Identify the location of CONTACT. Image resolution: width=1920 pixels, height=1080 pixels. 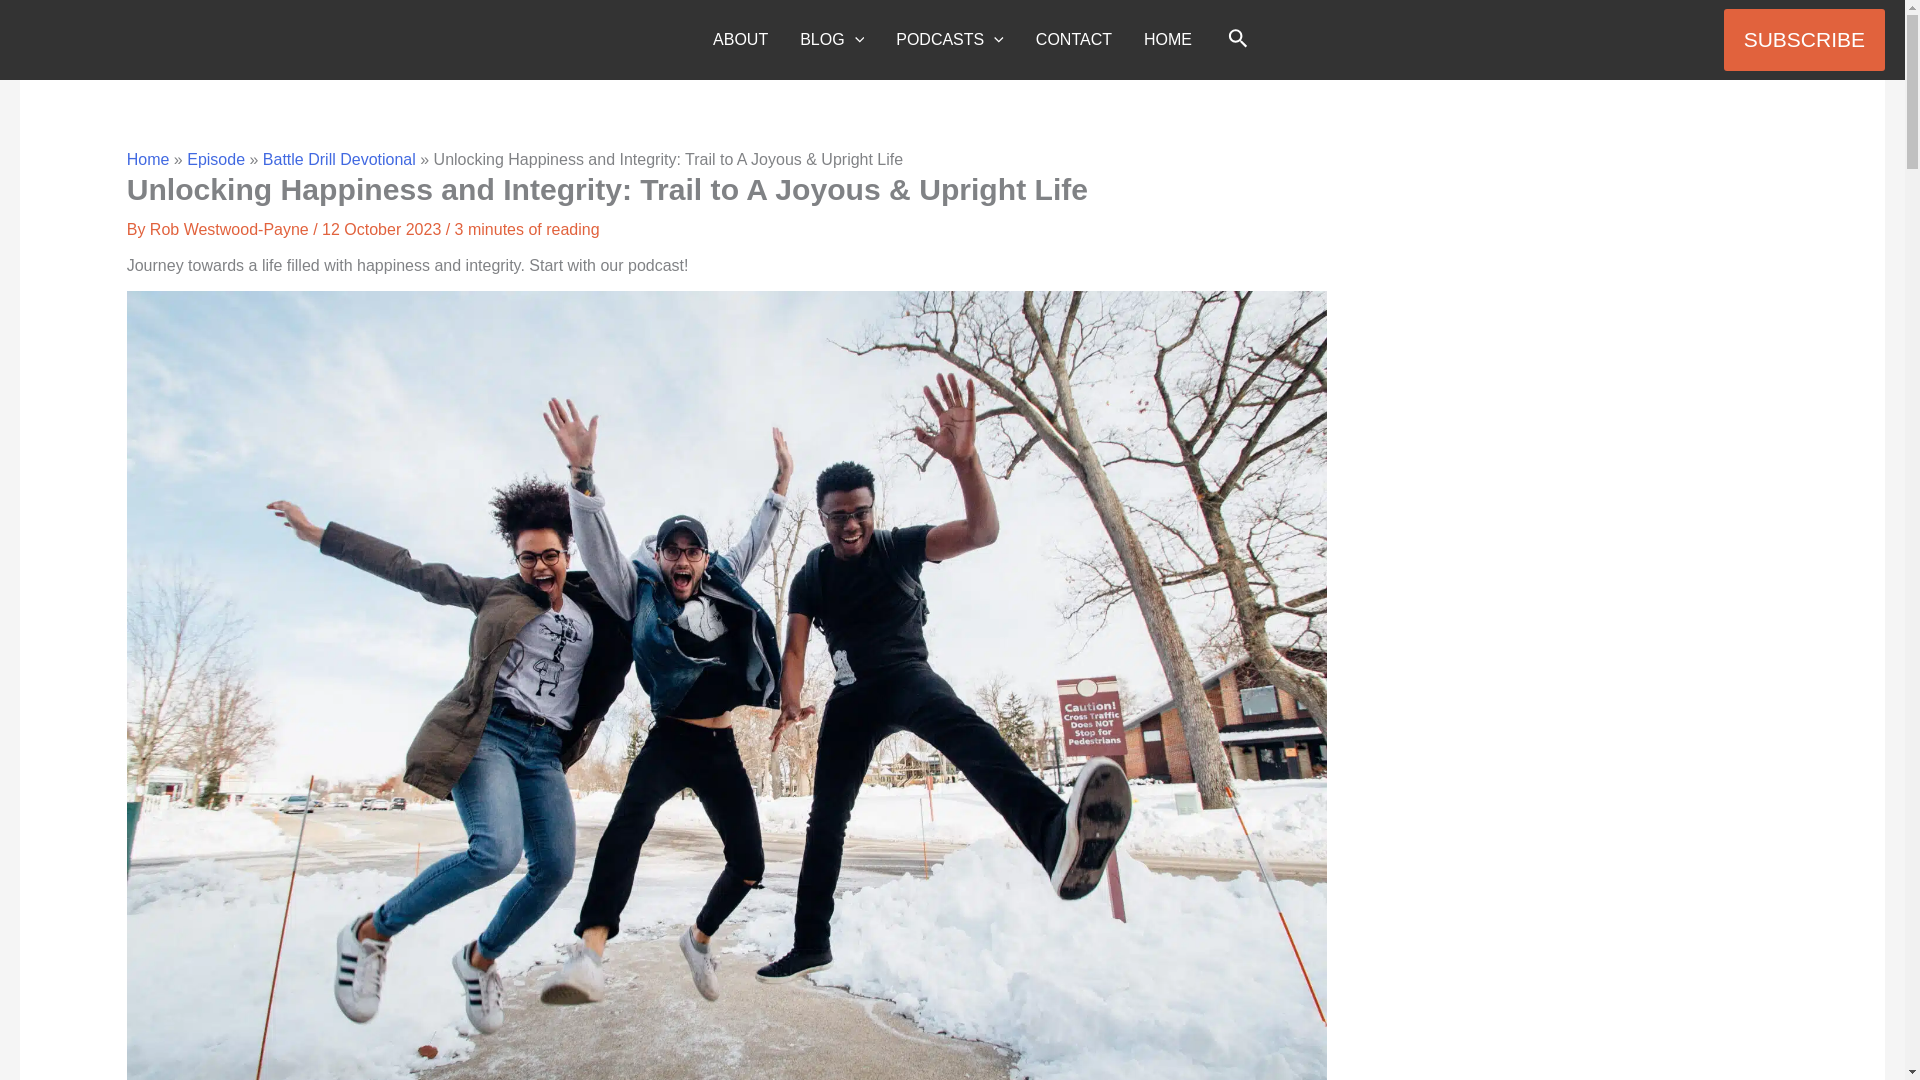
(1074, 40).